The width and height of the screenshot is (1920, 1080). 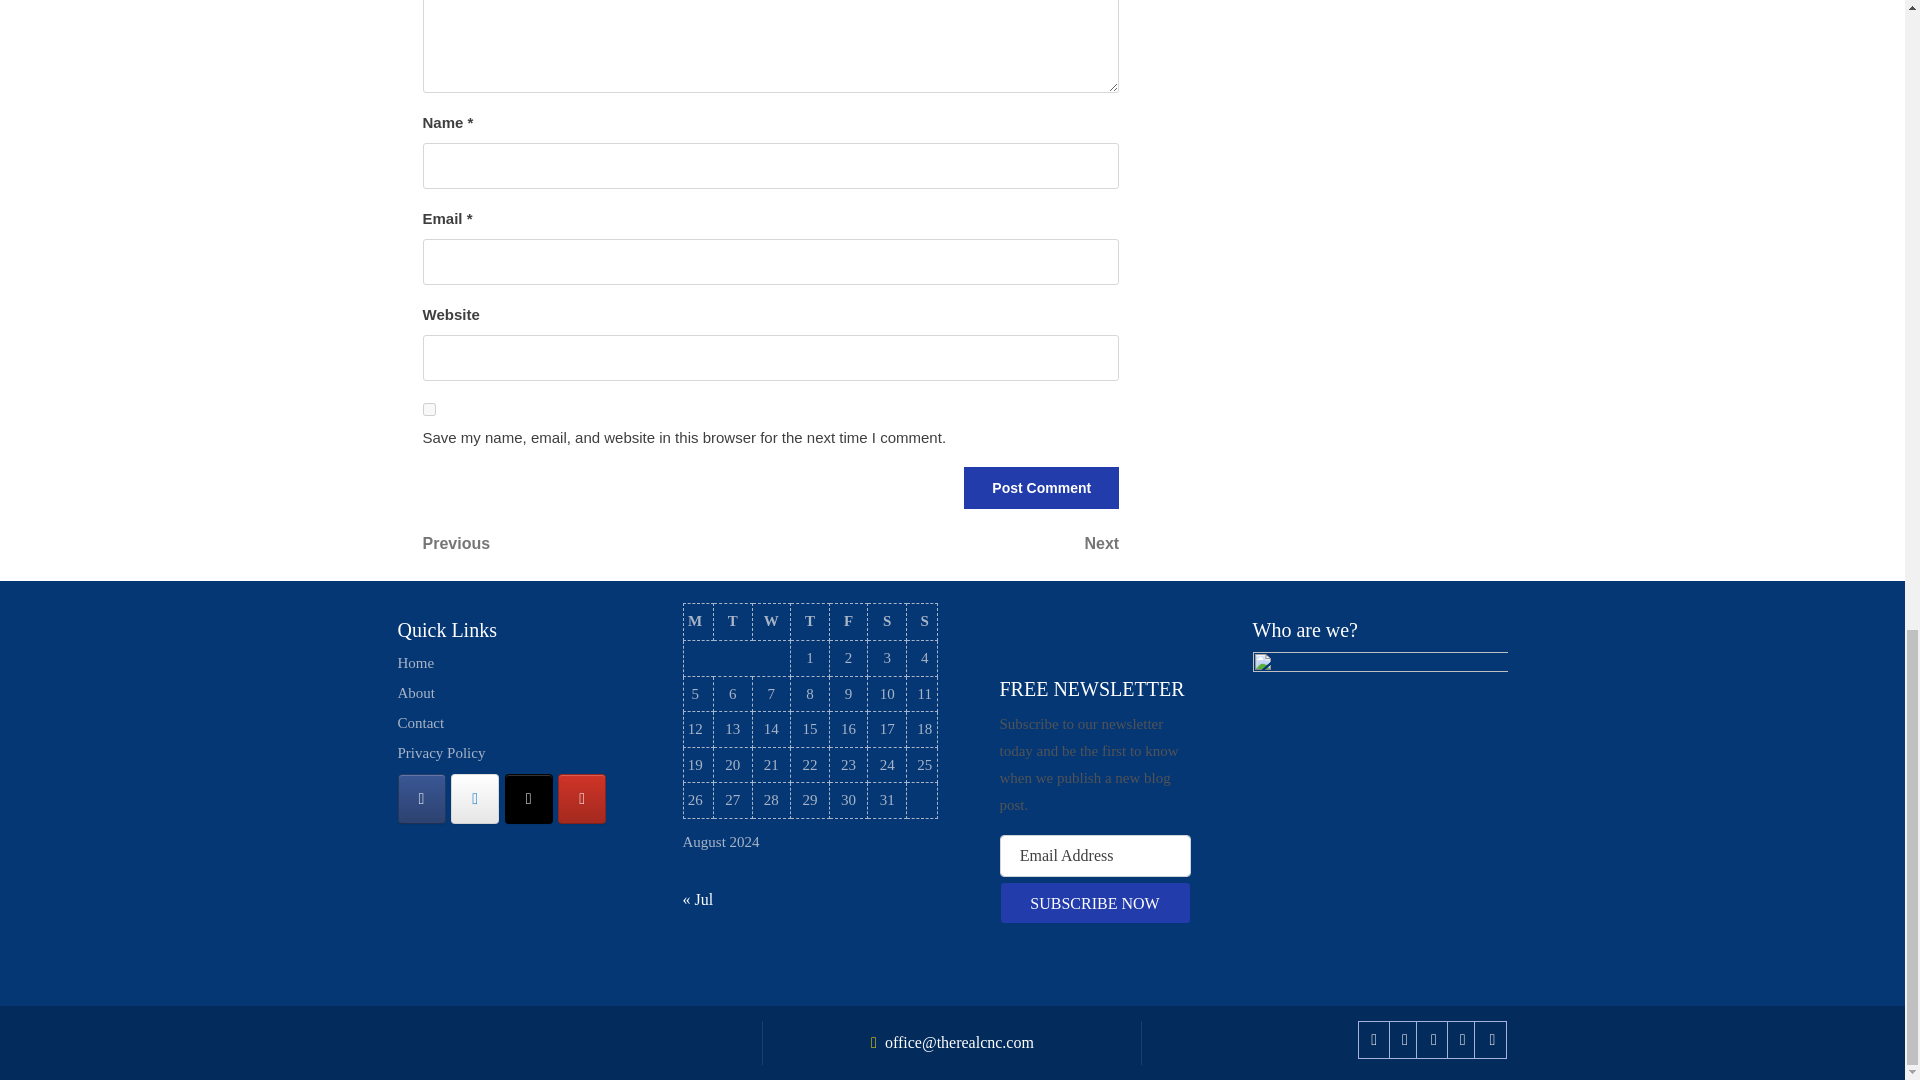 What do you see at coordinates (528, 799) in the screenshot?
I see `The Real CNC on Tiktok` at bounding box center [528, 799].